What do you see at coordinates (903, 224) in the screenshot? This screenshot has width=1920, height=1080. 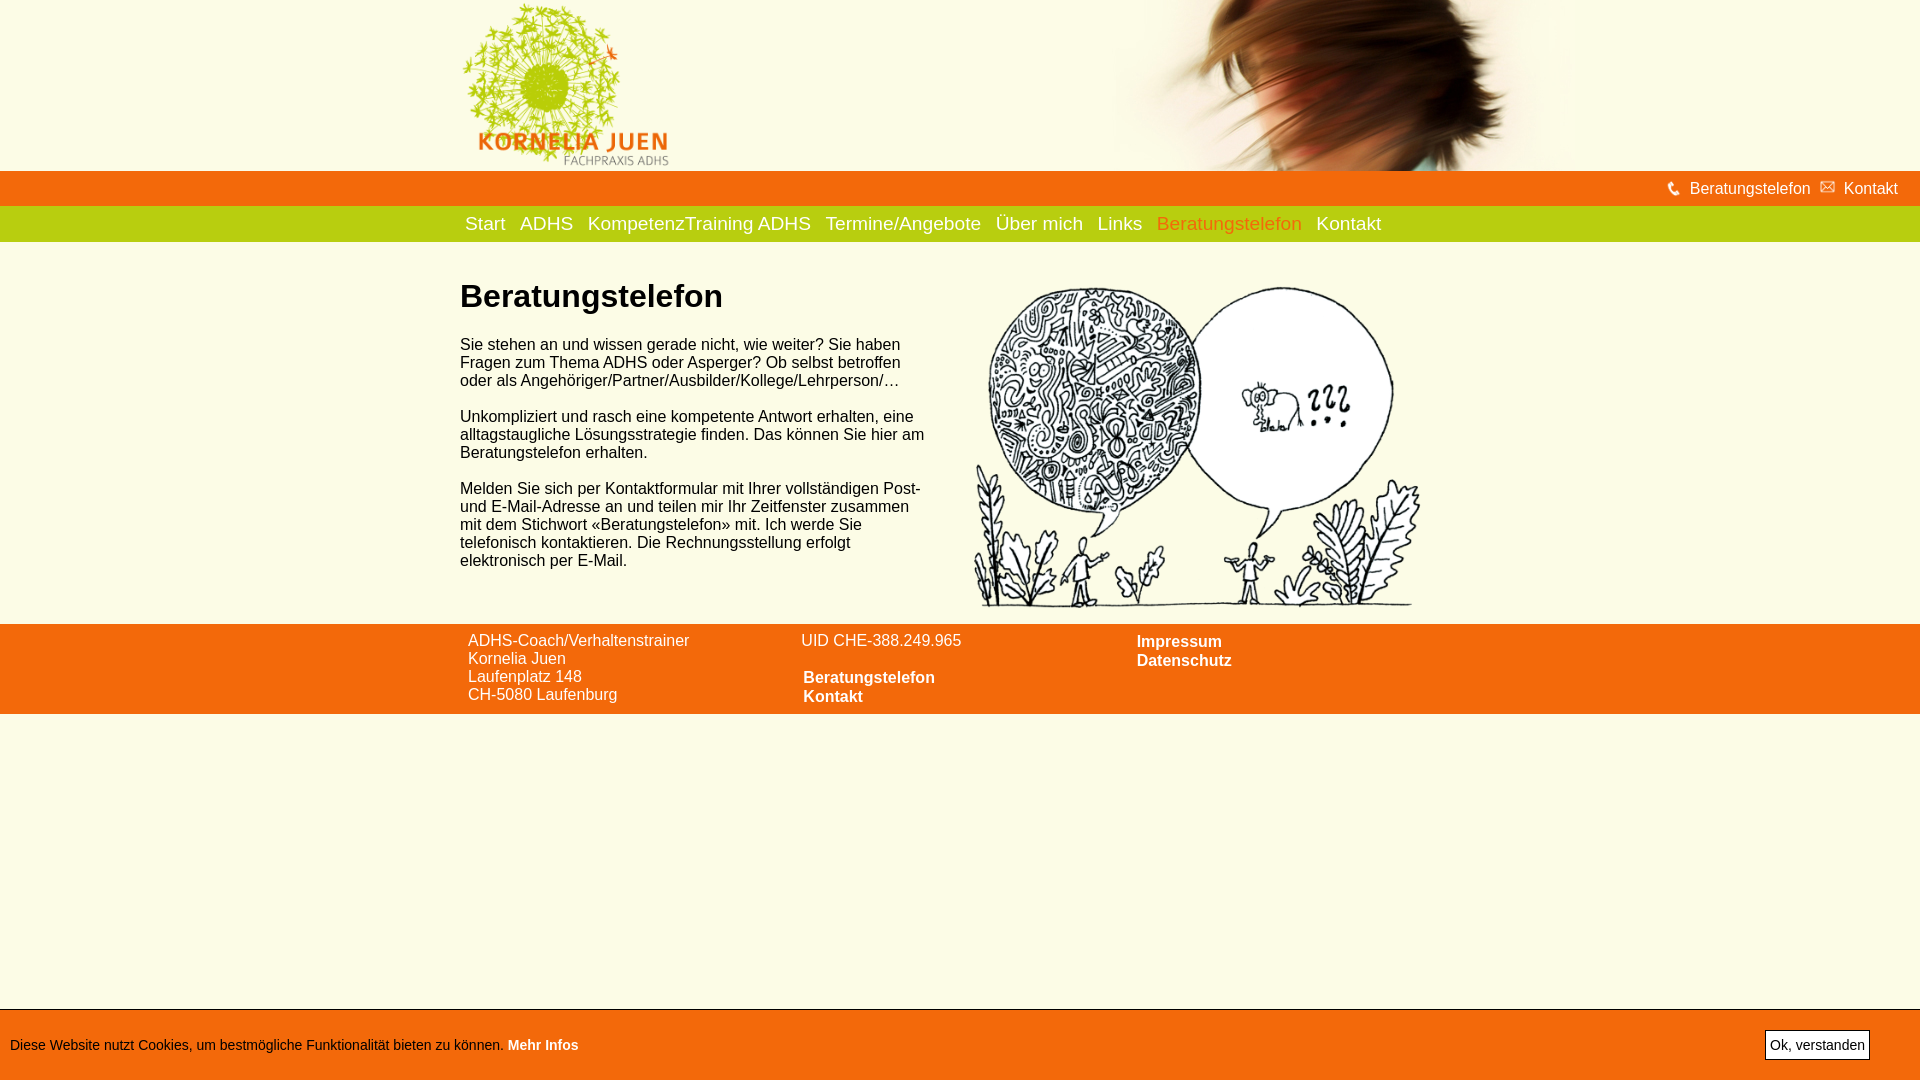 I see `Termine/Angebote` at bounding box center [903, 224].